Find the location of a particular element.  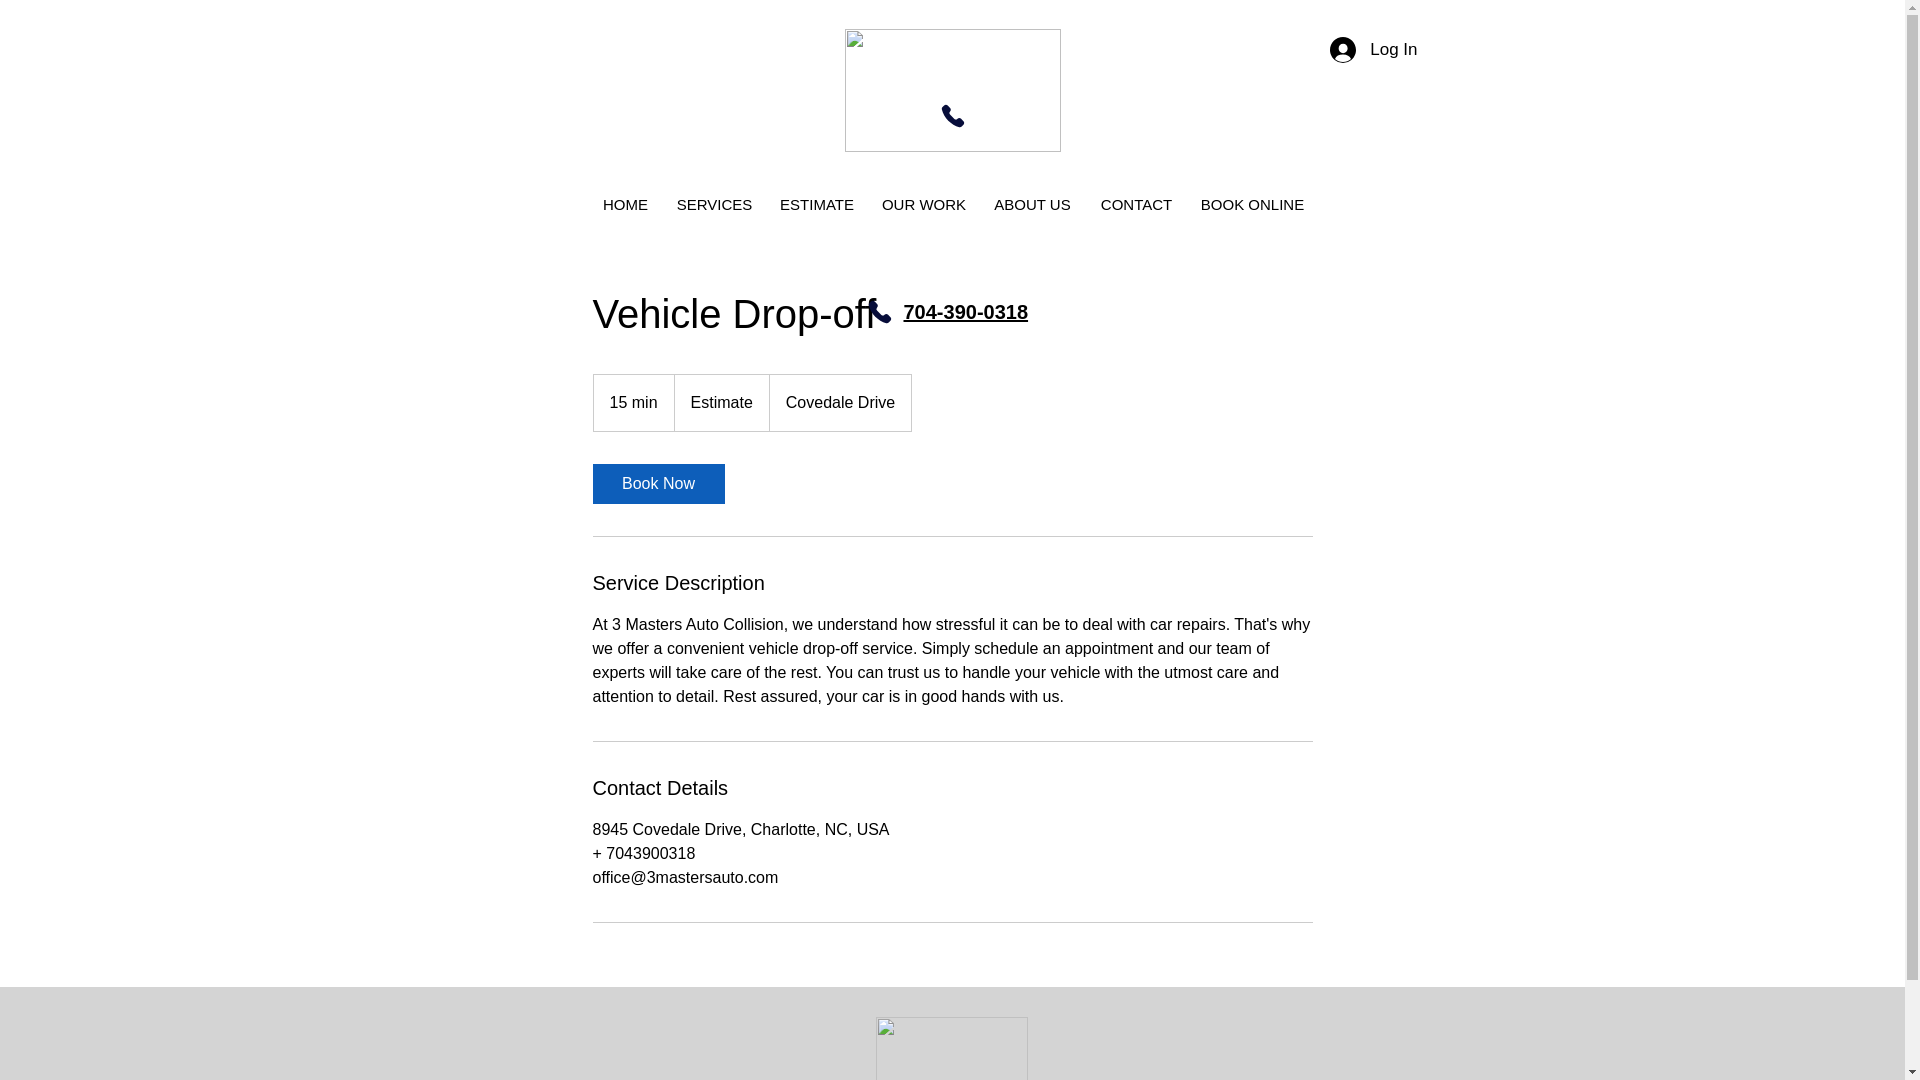

HOME is located at coordinates (626, 205).